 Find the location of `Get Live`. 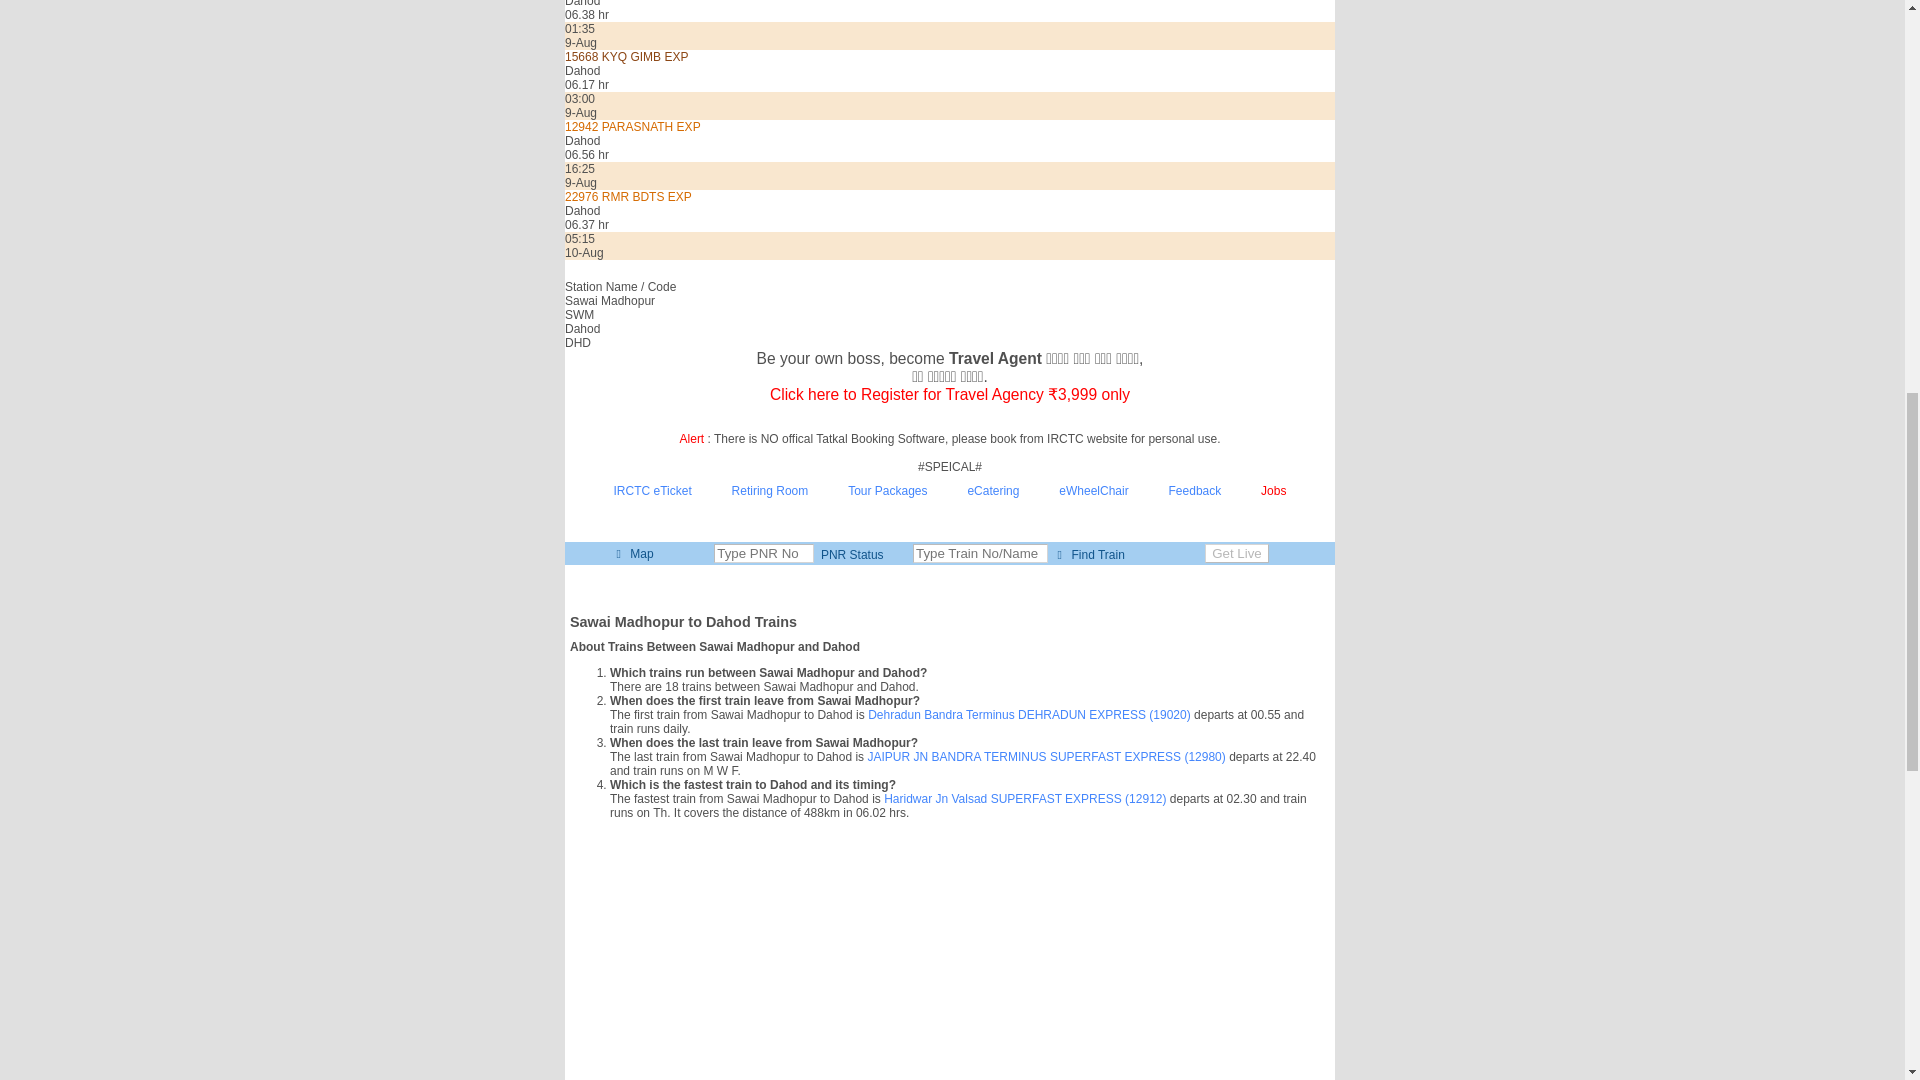

Get Live is located at coordinates (1237, 553).